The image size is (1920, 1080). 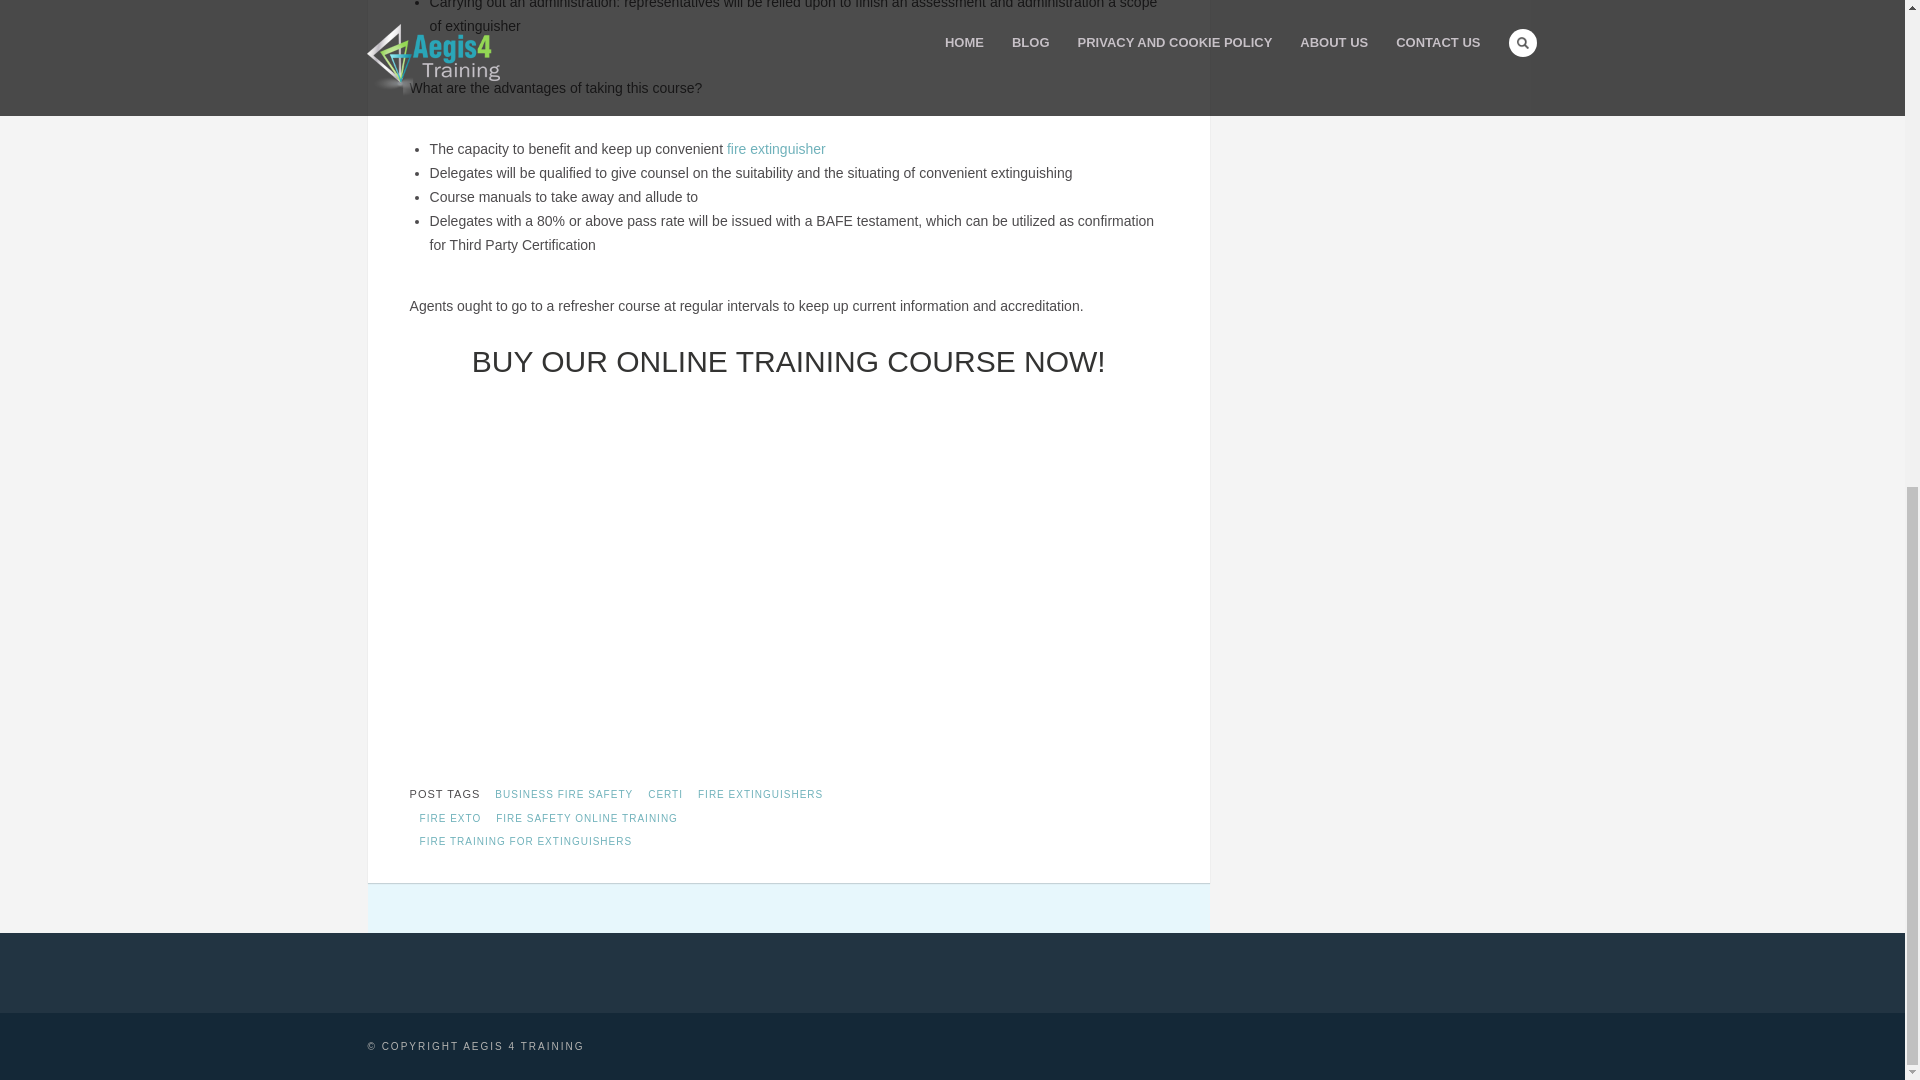 What do you see at coordinates (760, 794) in the screenshot?
I see `FIRE EXTINGUISHERS` at bounding box center [760, 794].